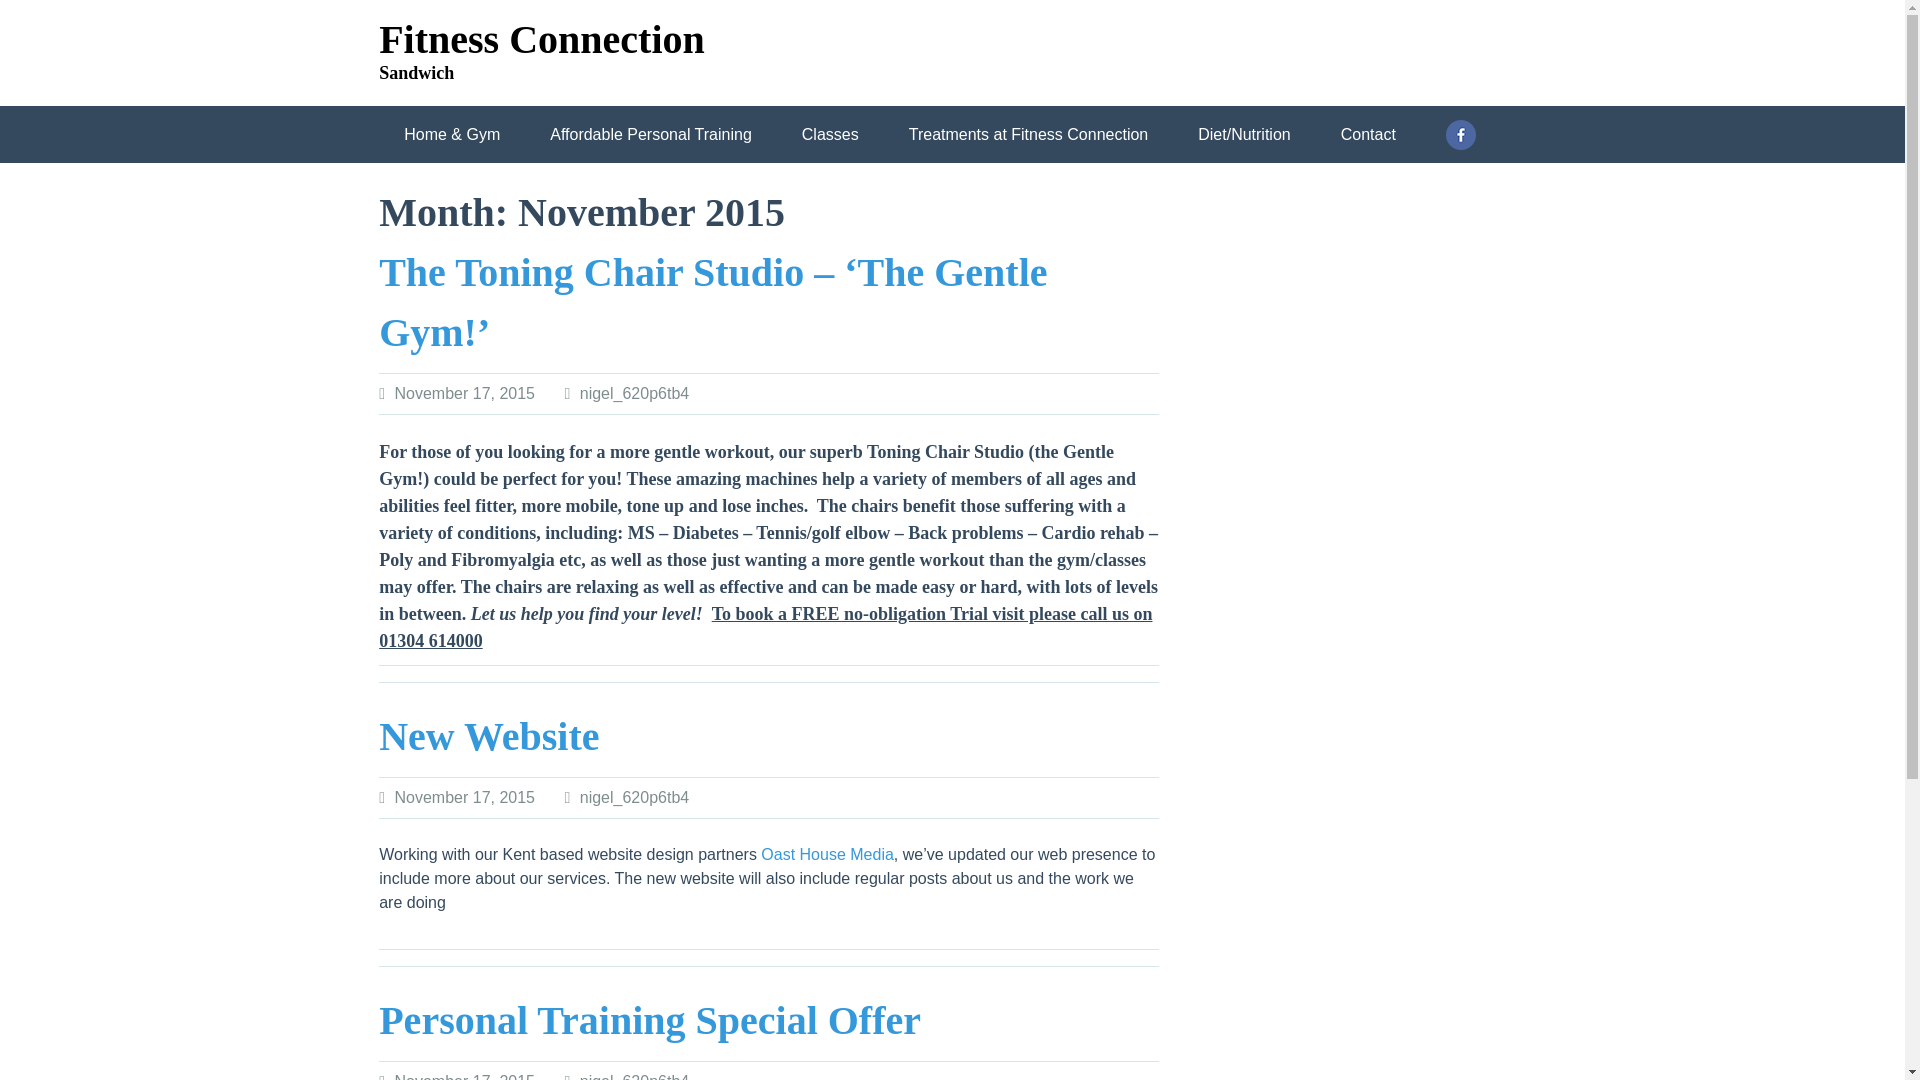 The width and height of the screenshot is (1920, 1080). Describe the element at coordinates (464, 1076) in the screenshot. I see `November 17, 2015` at that location.